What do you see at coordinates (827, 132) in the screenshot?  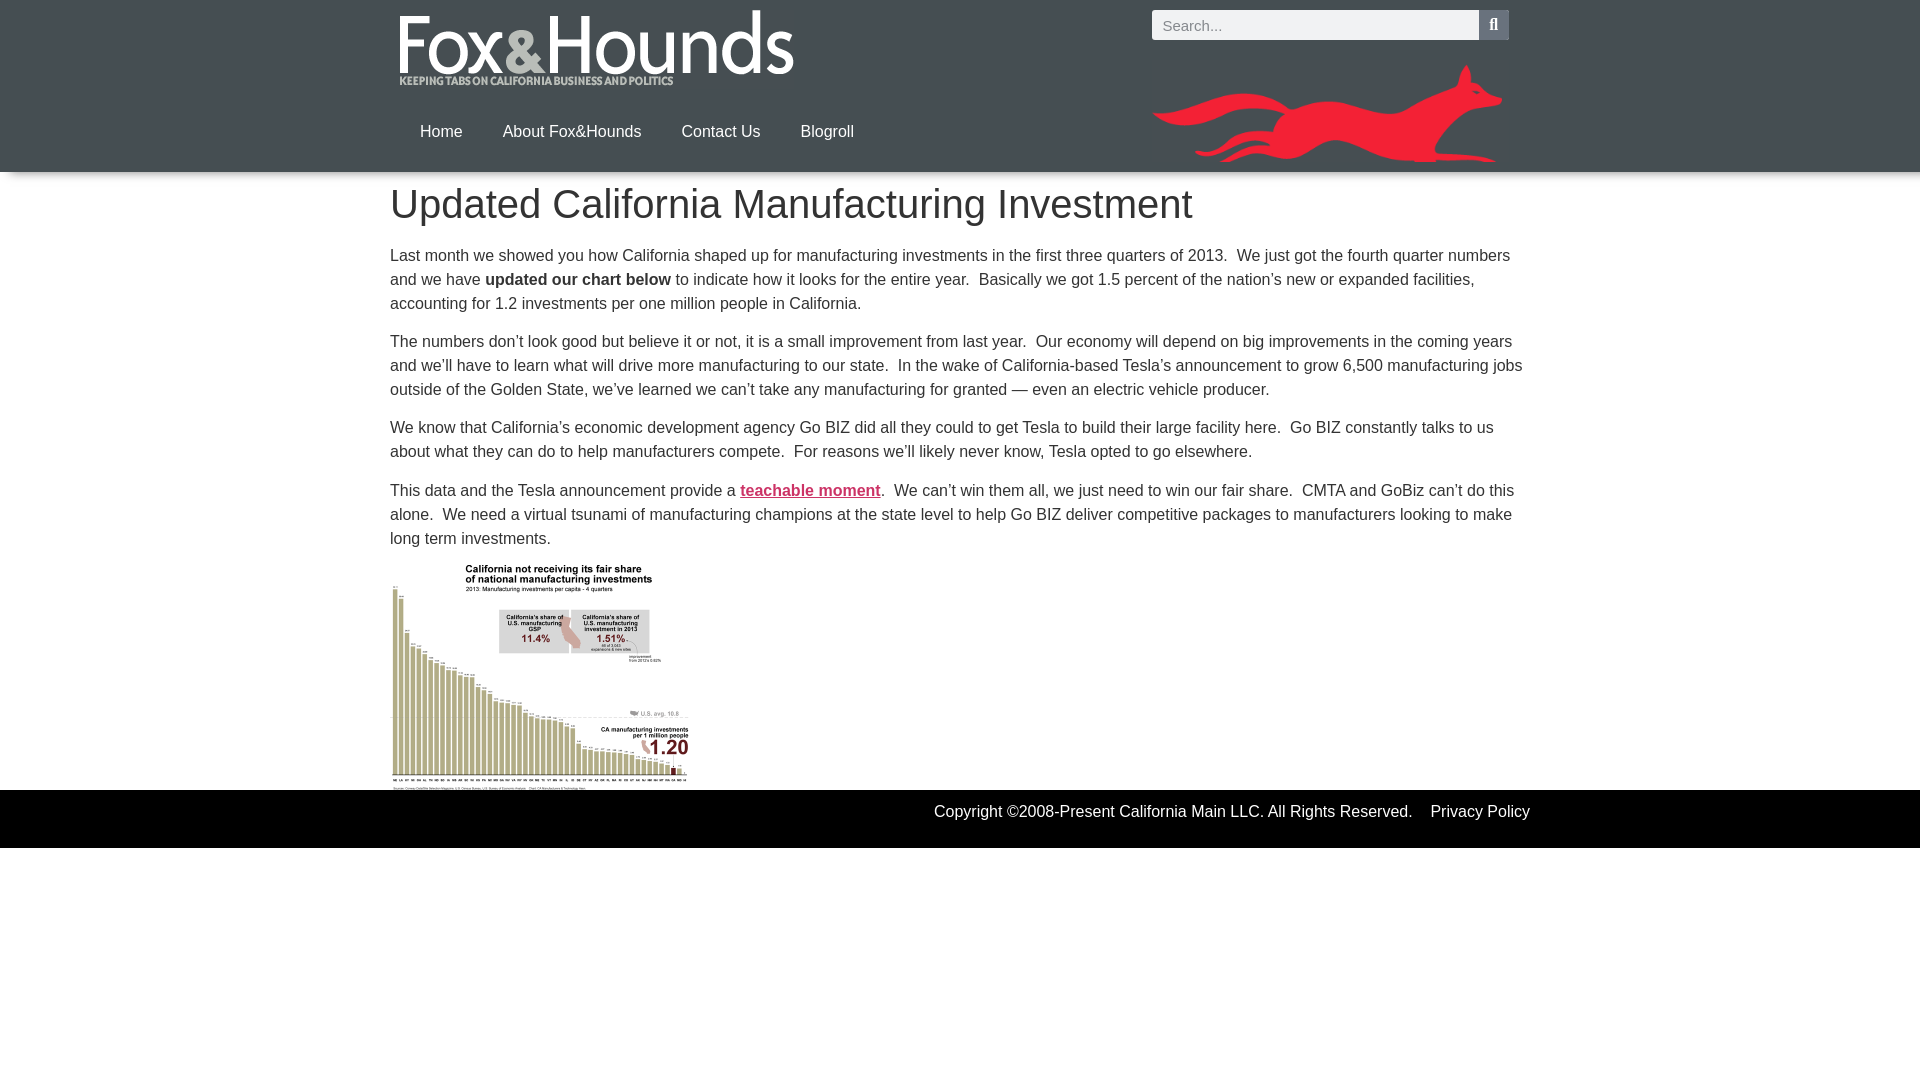 I see `Blogroll` at bounding box center [827, 132].